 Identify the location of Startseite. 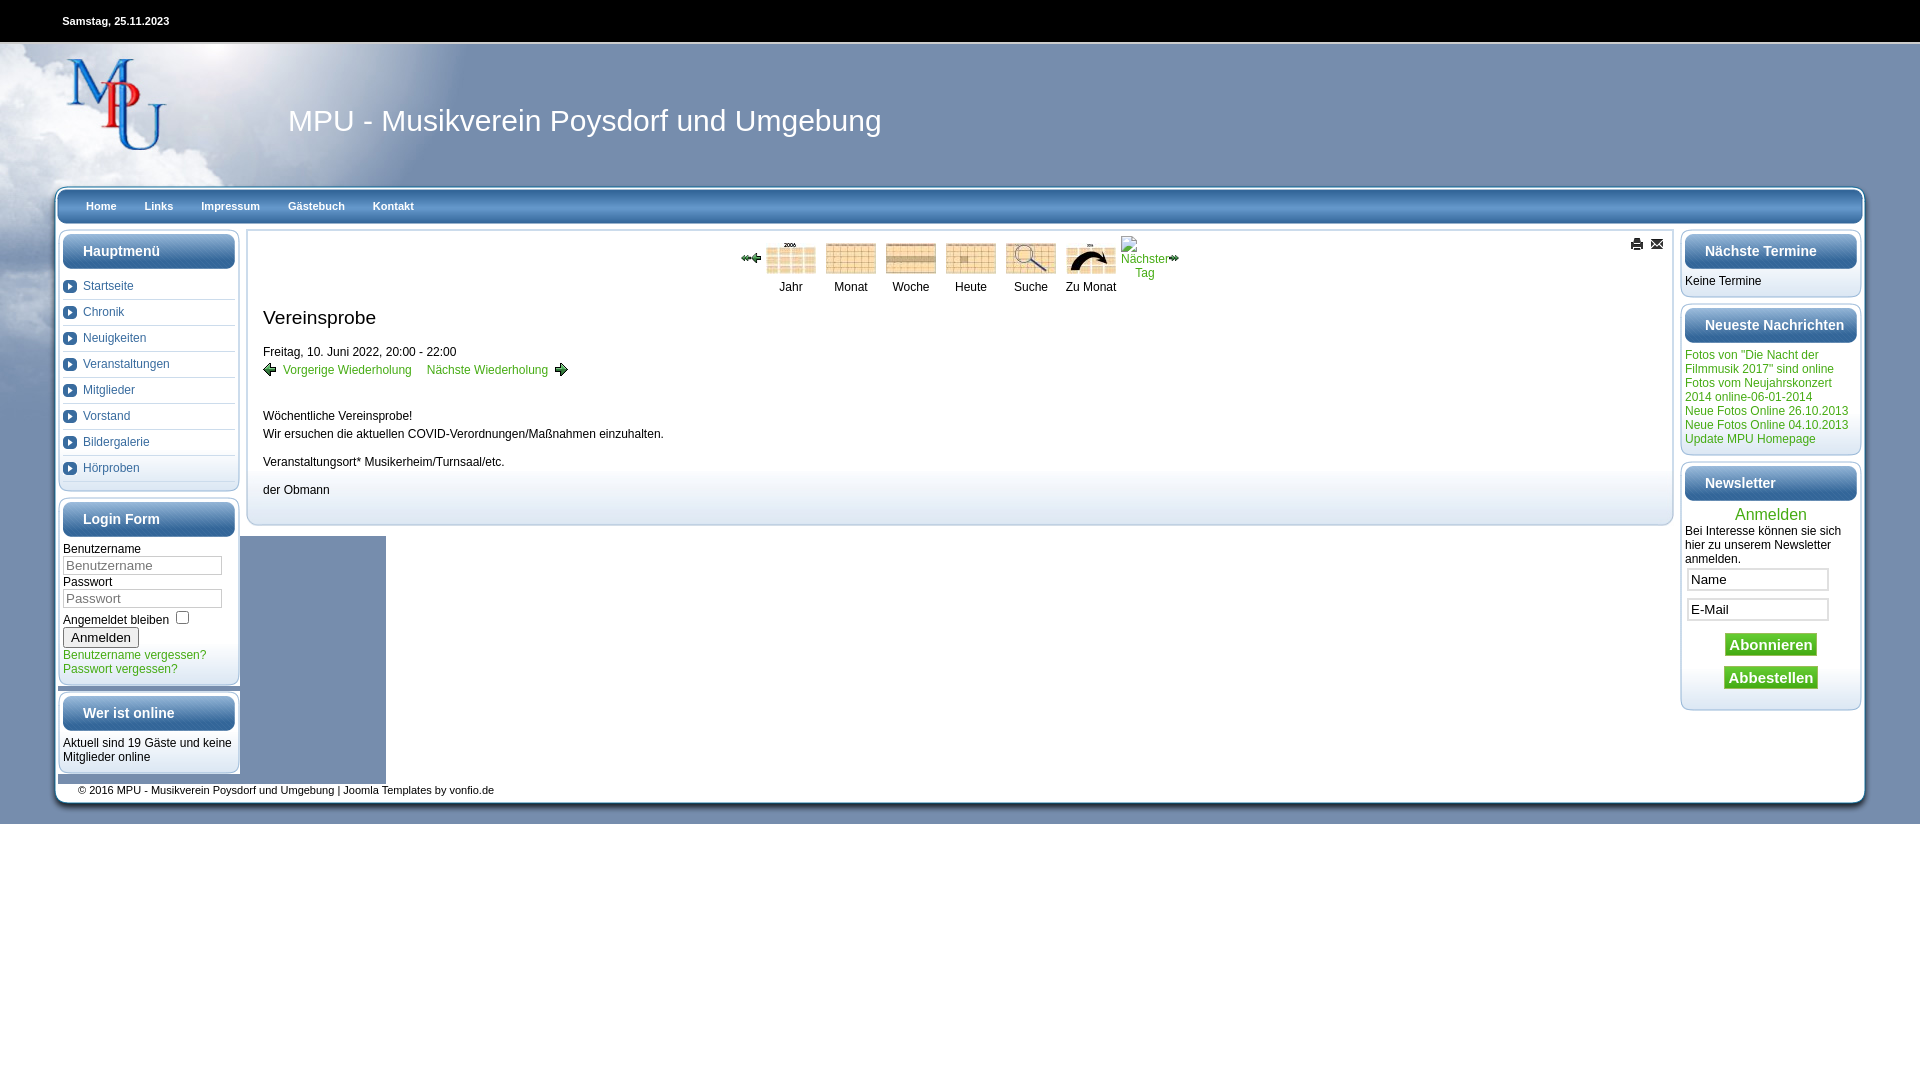
(149, 287).